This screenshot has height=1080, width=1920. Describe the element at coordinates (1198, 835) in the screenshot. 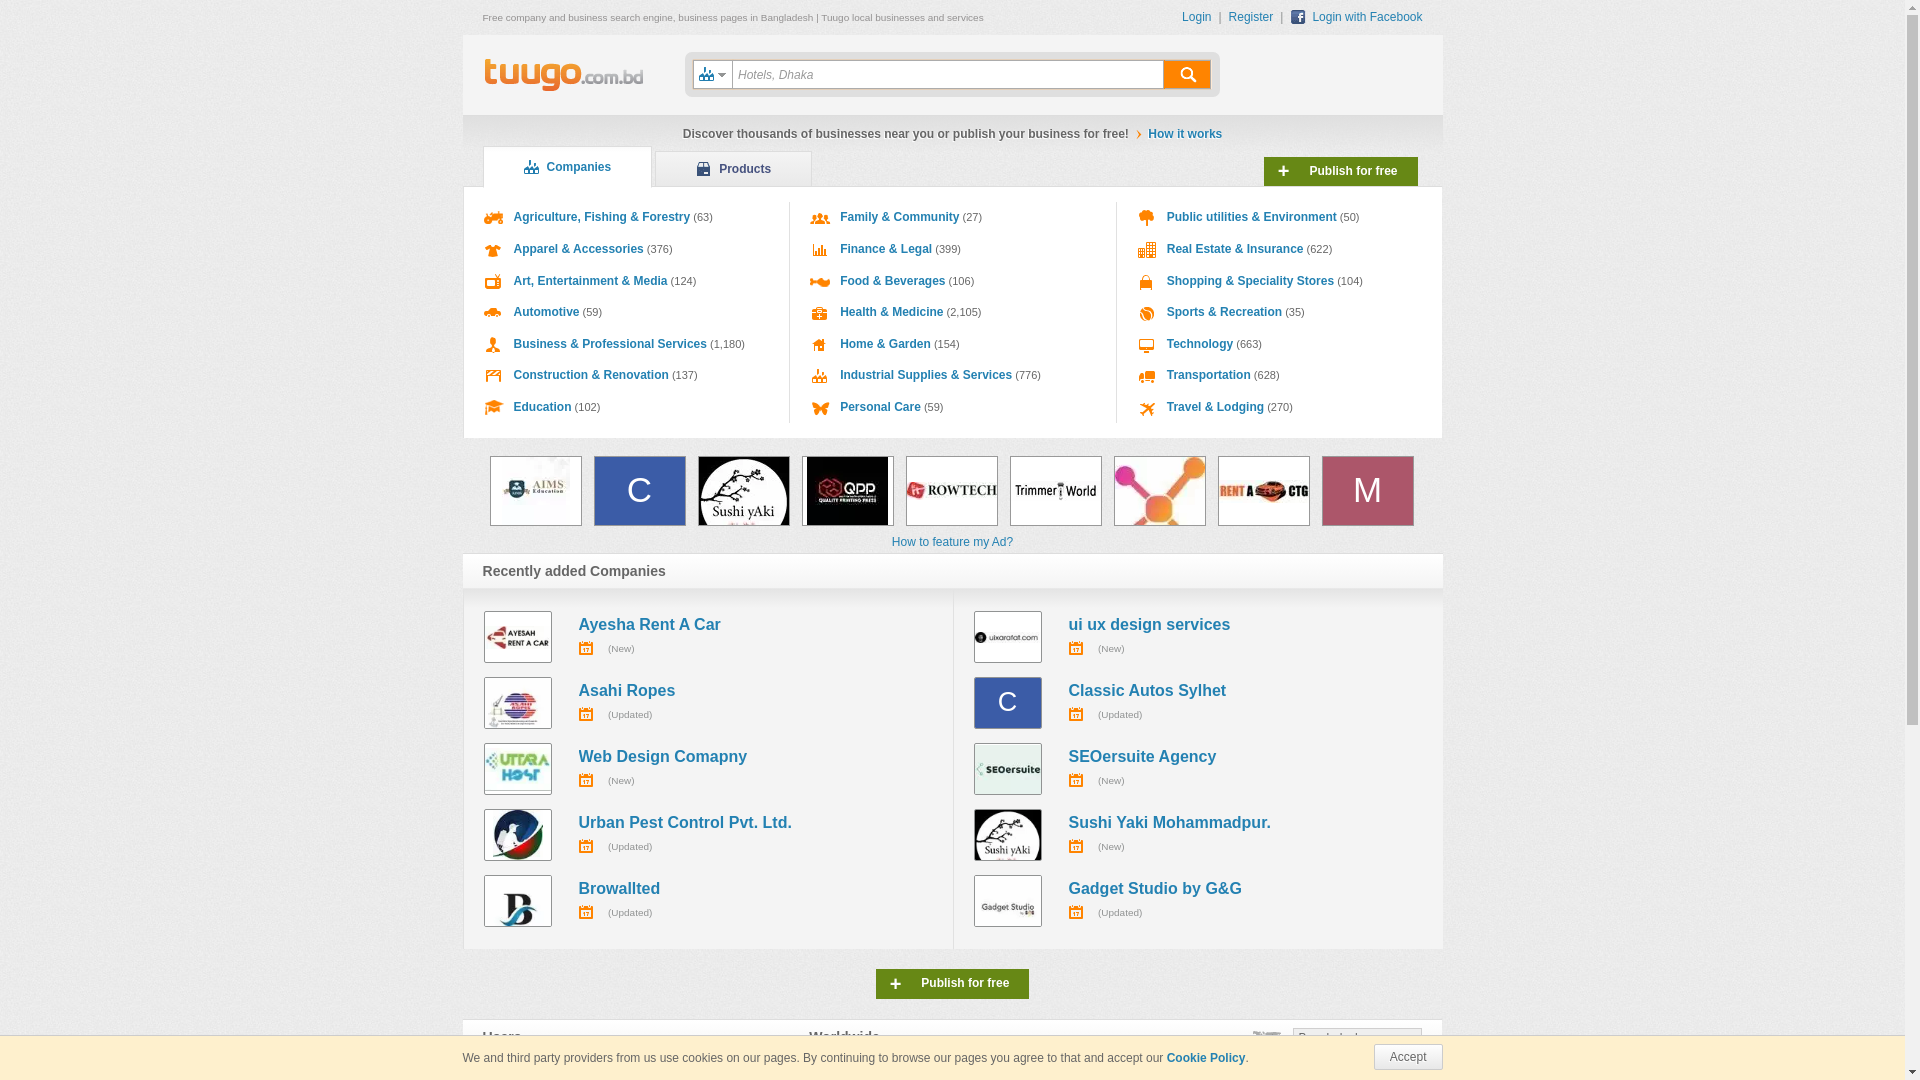

I see `Sushi Yaki Mohammadpur.
   (New)` at that location.